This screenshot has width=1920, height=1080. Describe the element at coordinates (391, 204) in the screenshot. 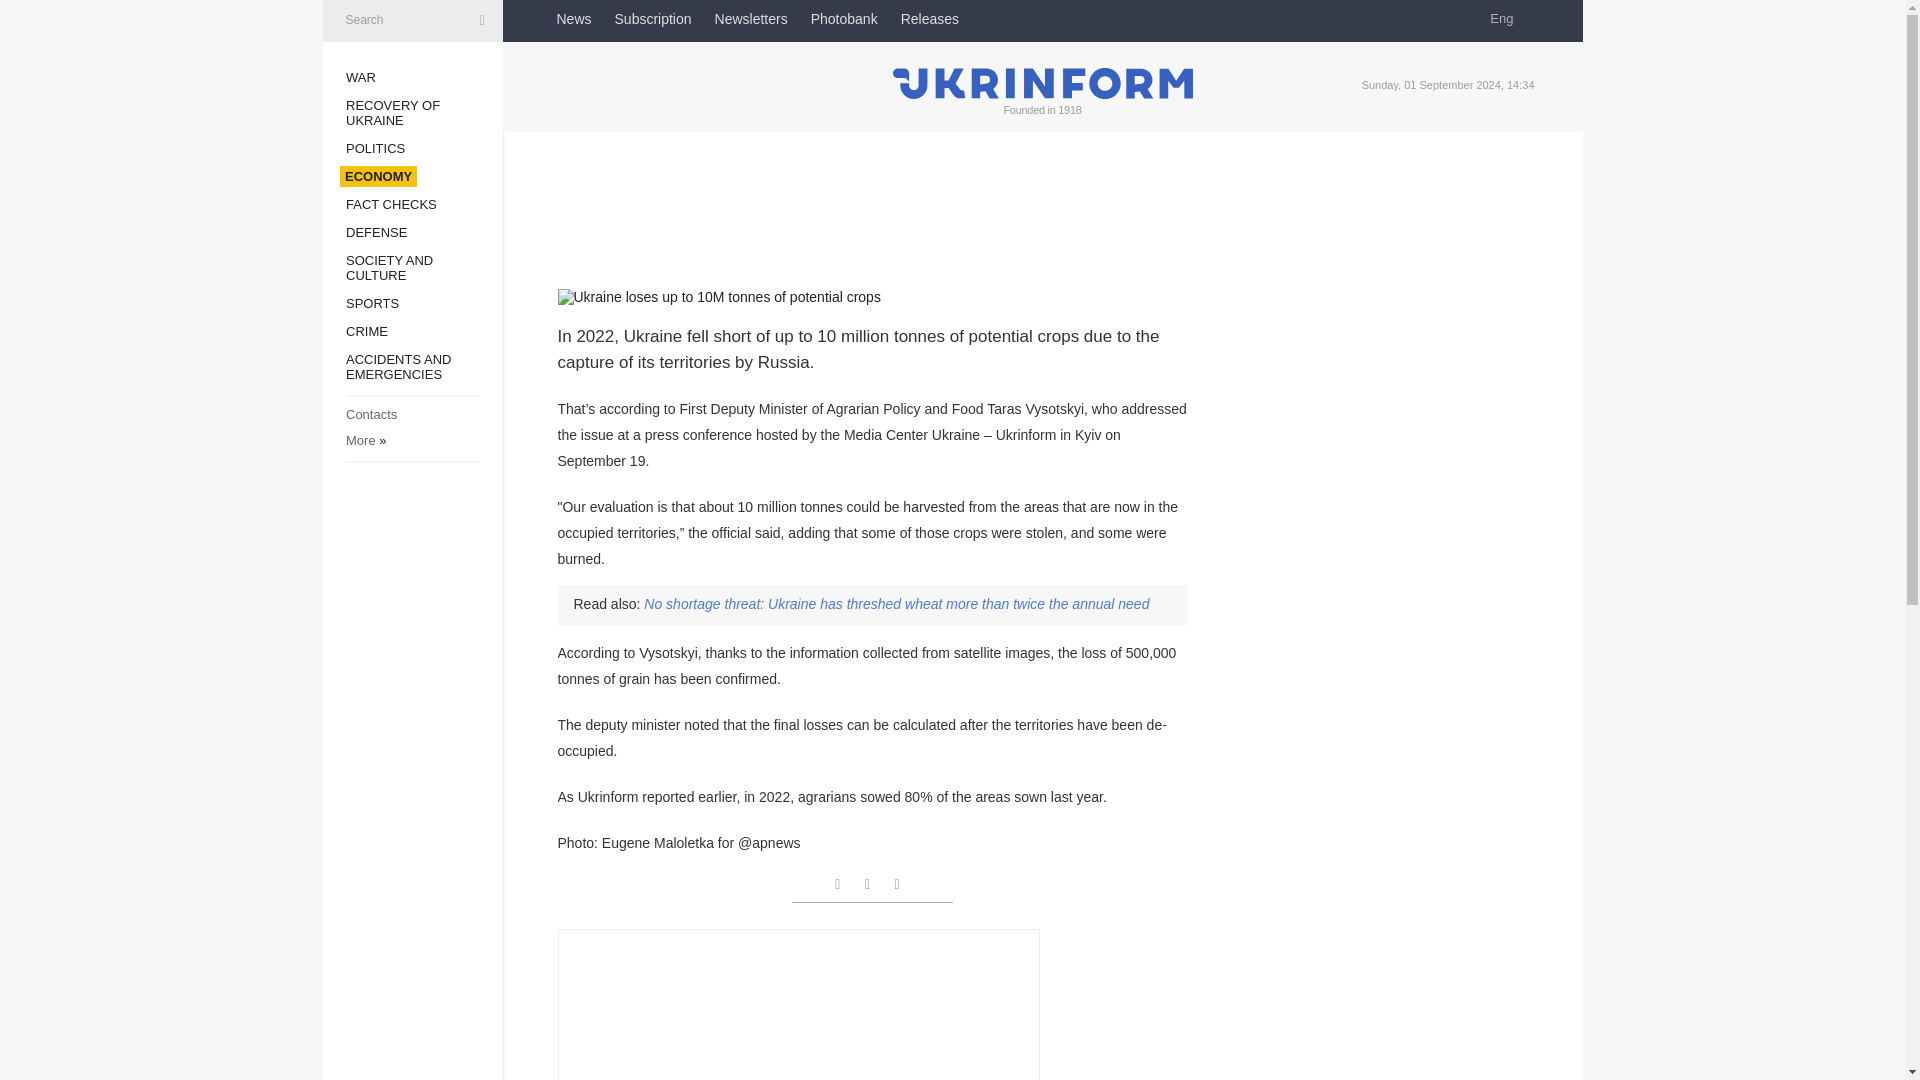

I see `FACT CHECKS` at that location.